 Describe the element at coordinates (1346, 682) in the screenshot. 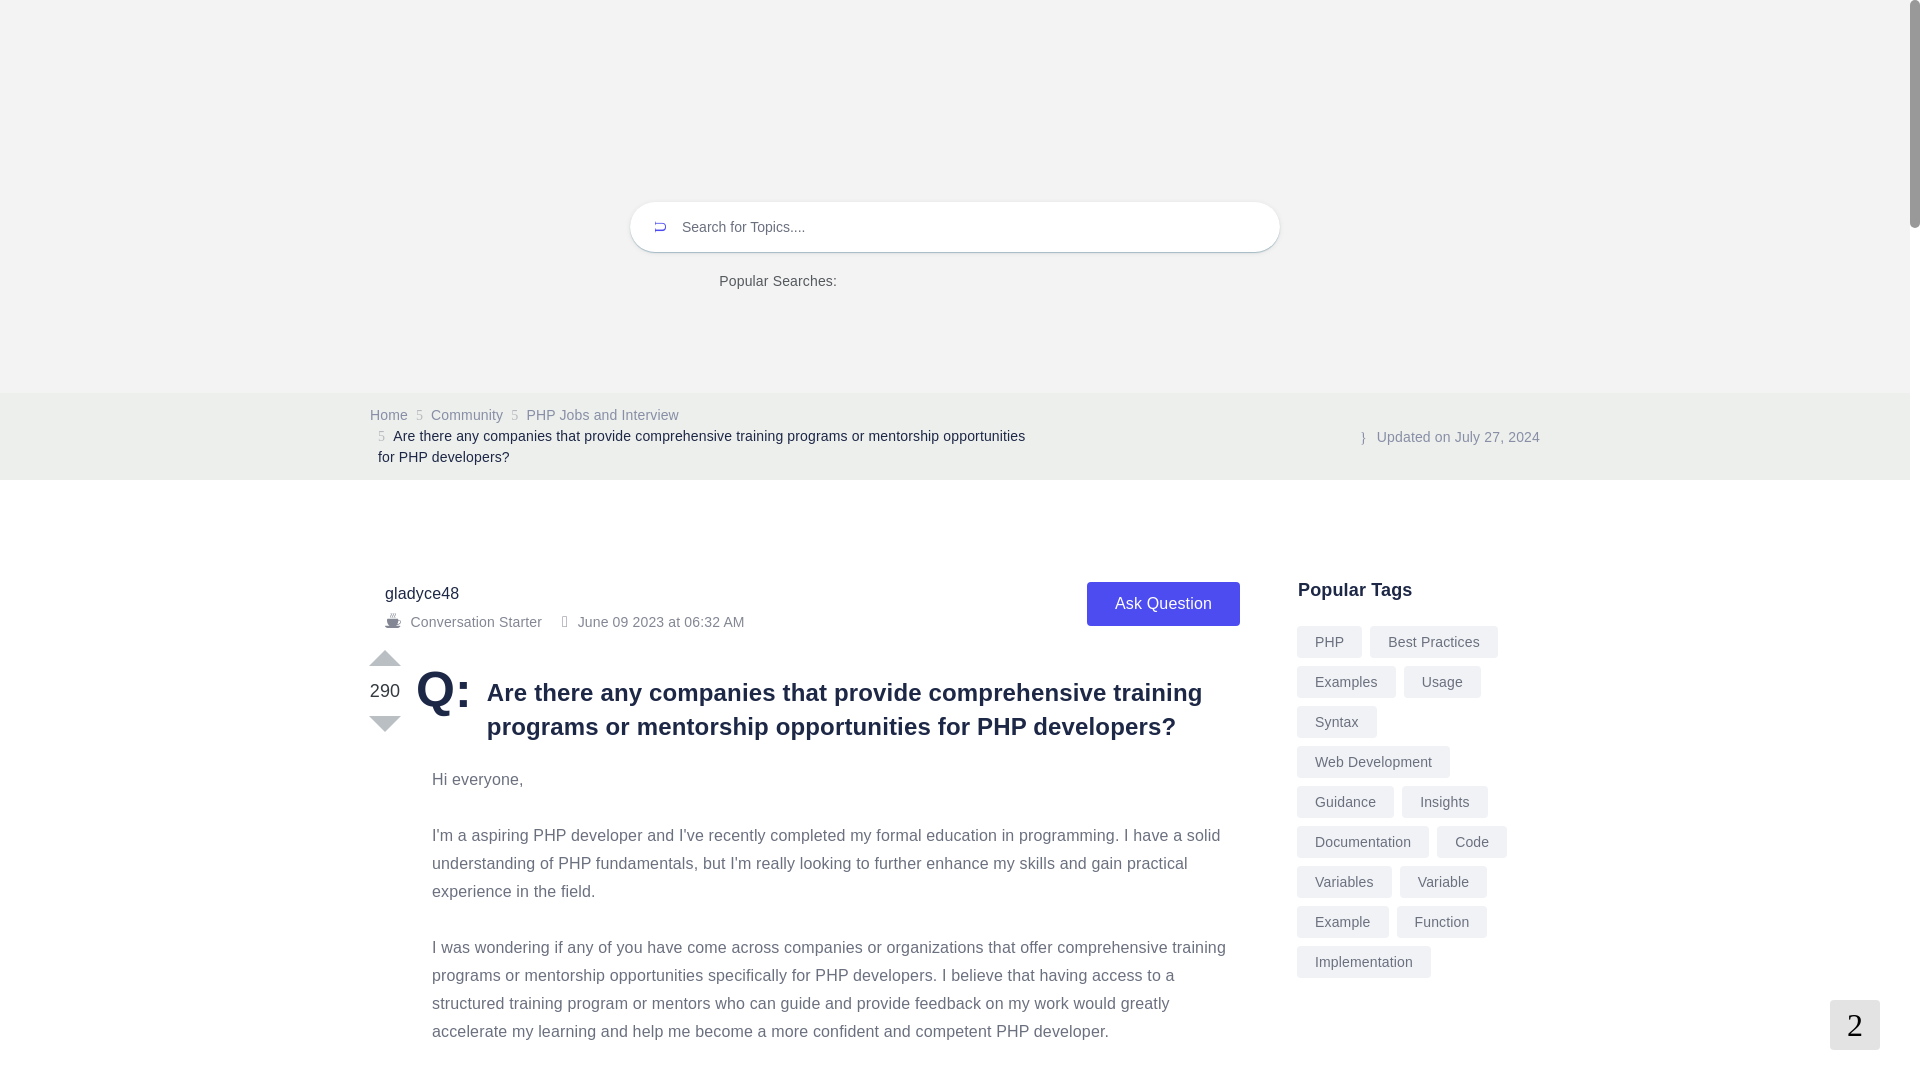

I see `Examples` at that location.